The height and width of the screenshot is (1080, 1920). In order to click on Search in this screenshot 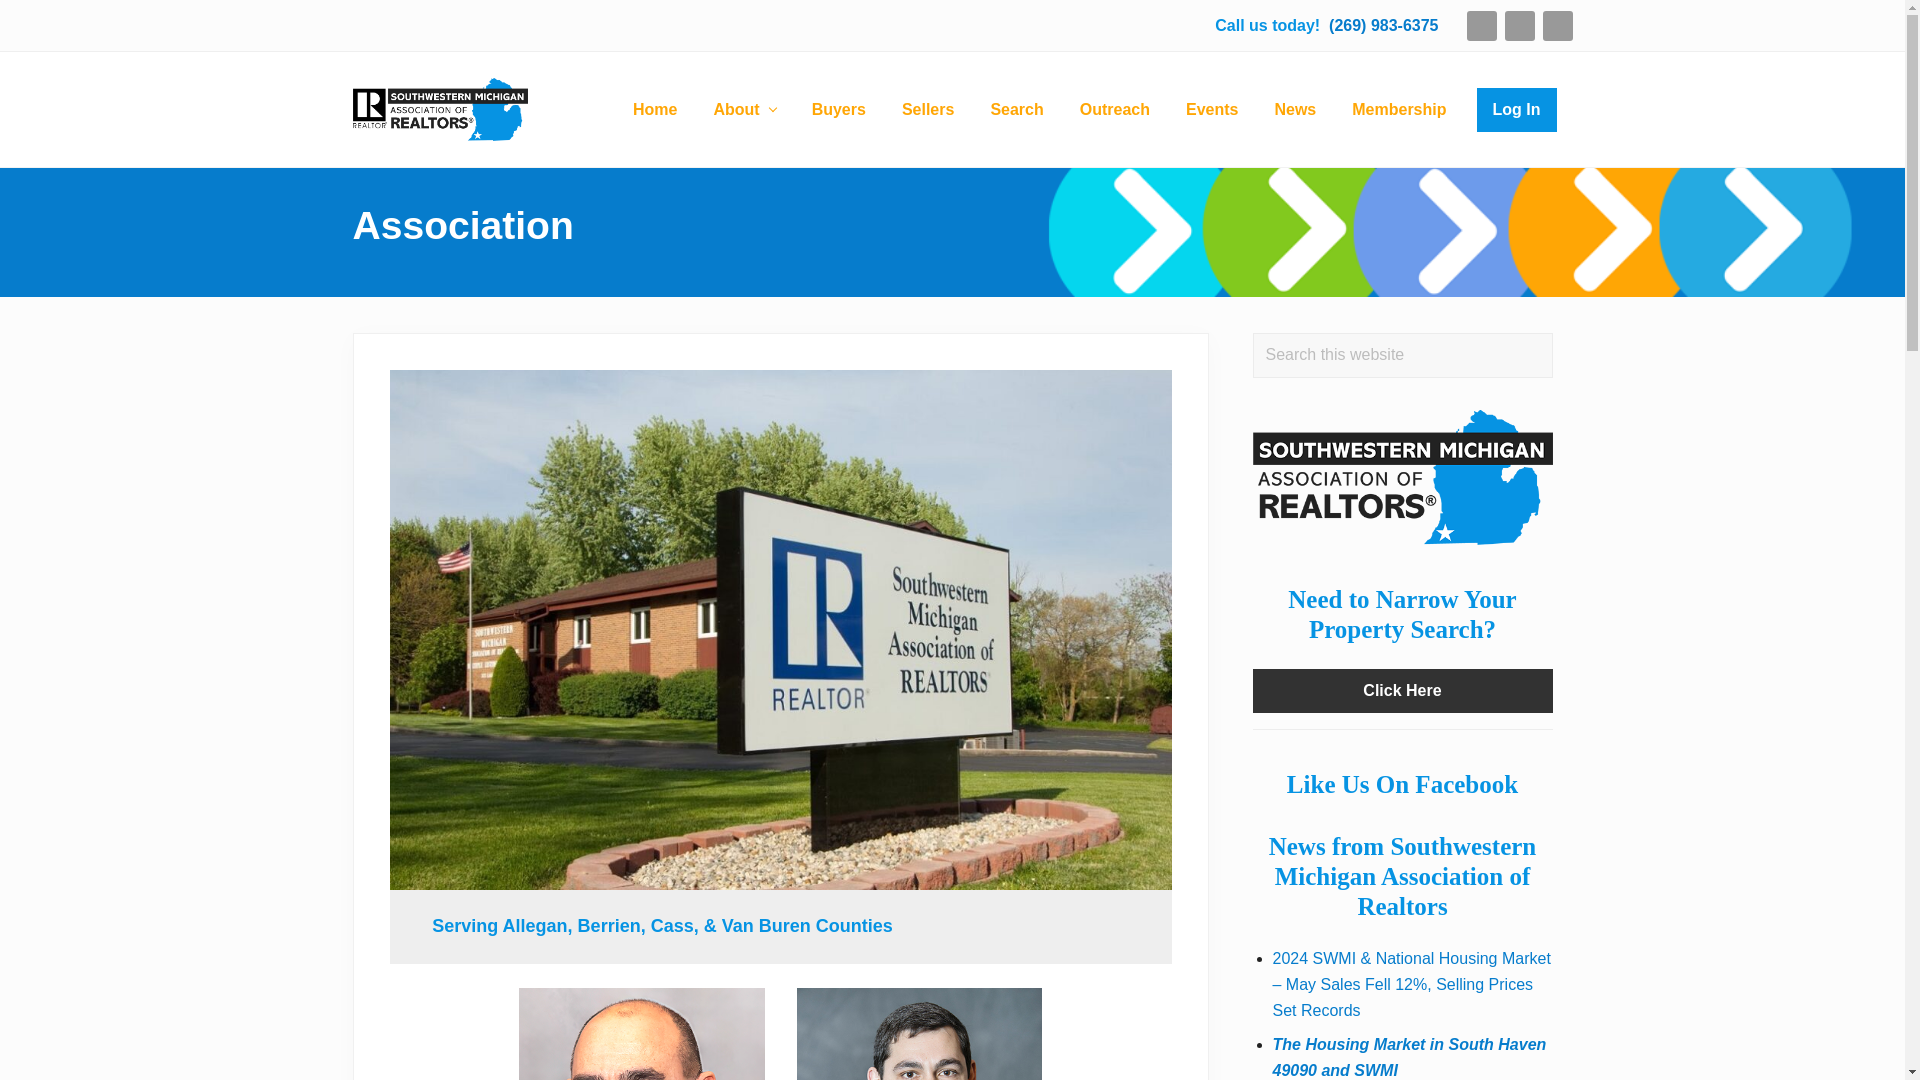, I will do `click(1016, 109)`.